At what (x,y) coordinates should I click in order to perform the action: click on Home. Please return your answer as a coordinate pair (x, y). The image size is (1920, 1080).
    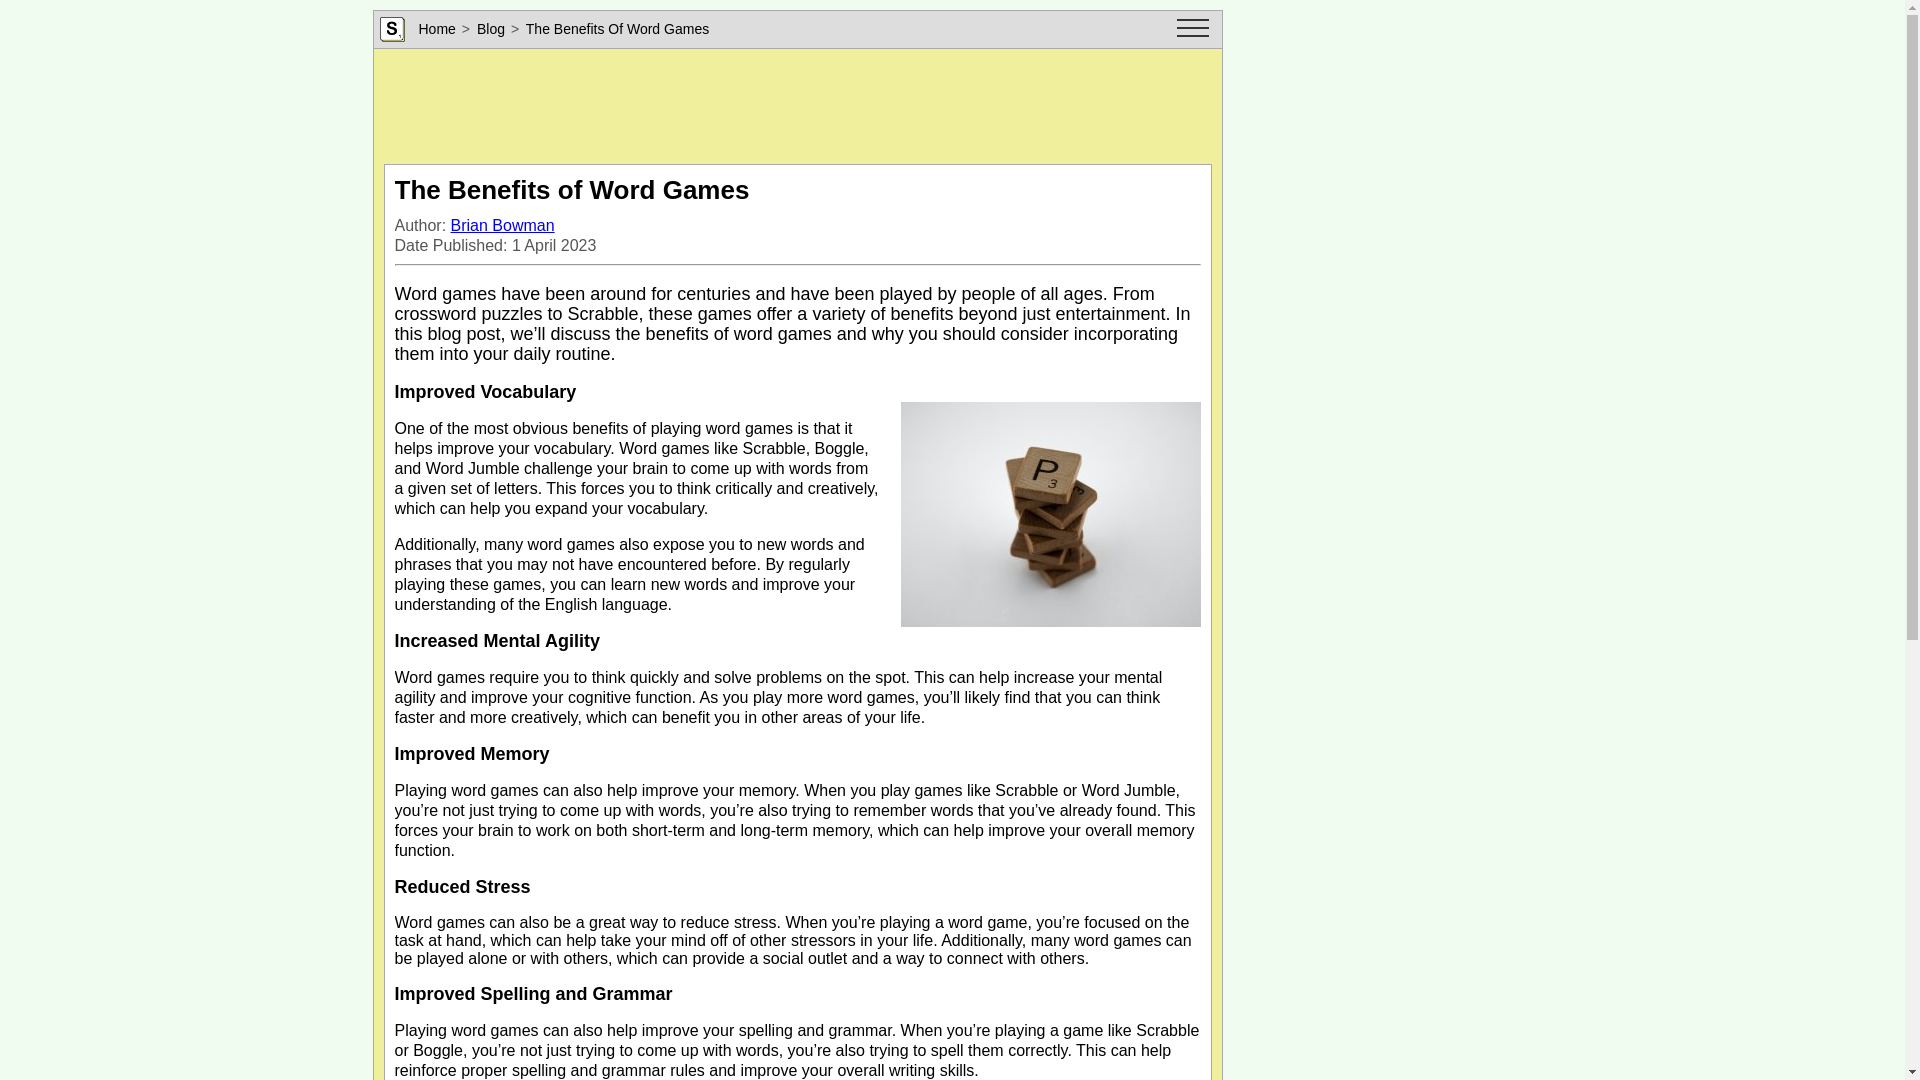
    Looking at the image, I should click on (436, 28).